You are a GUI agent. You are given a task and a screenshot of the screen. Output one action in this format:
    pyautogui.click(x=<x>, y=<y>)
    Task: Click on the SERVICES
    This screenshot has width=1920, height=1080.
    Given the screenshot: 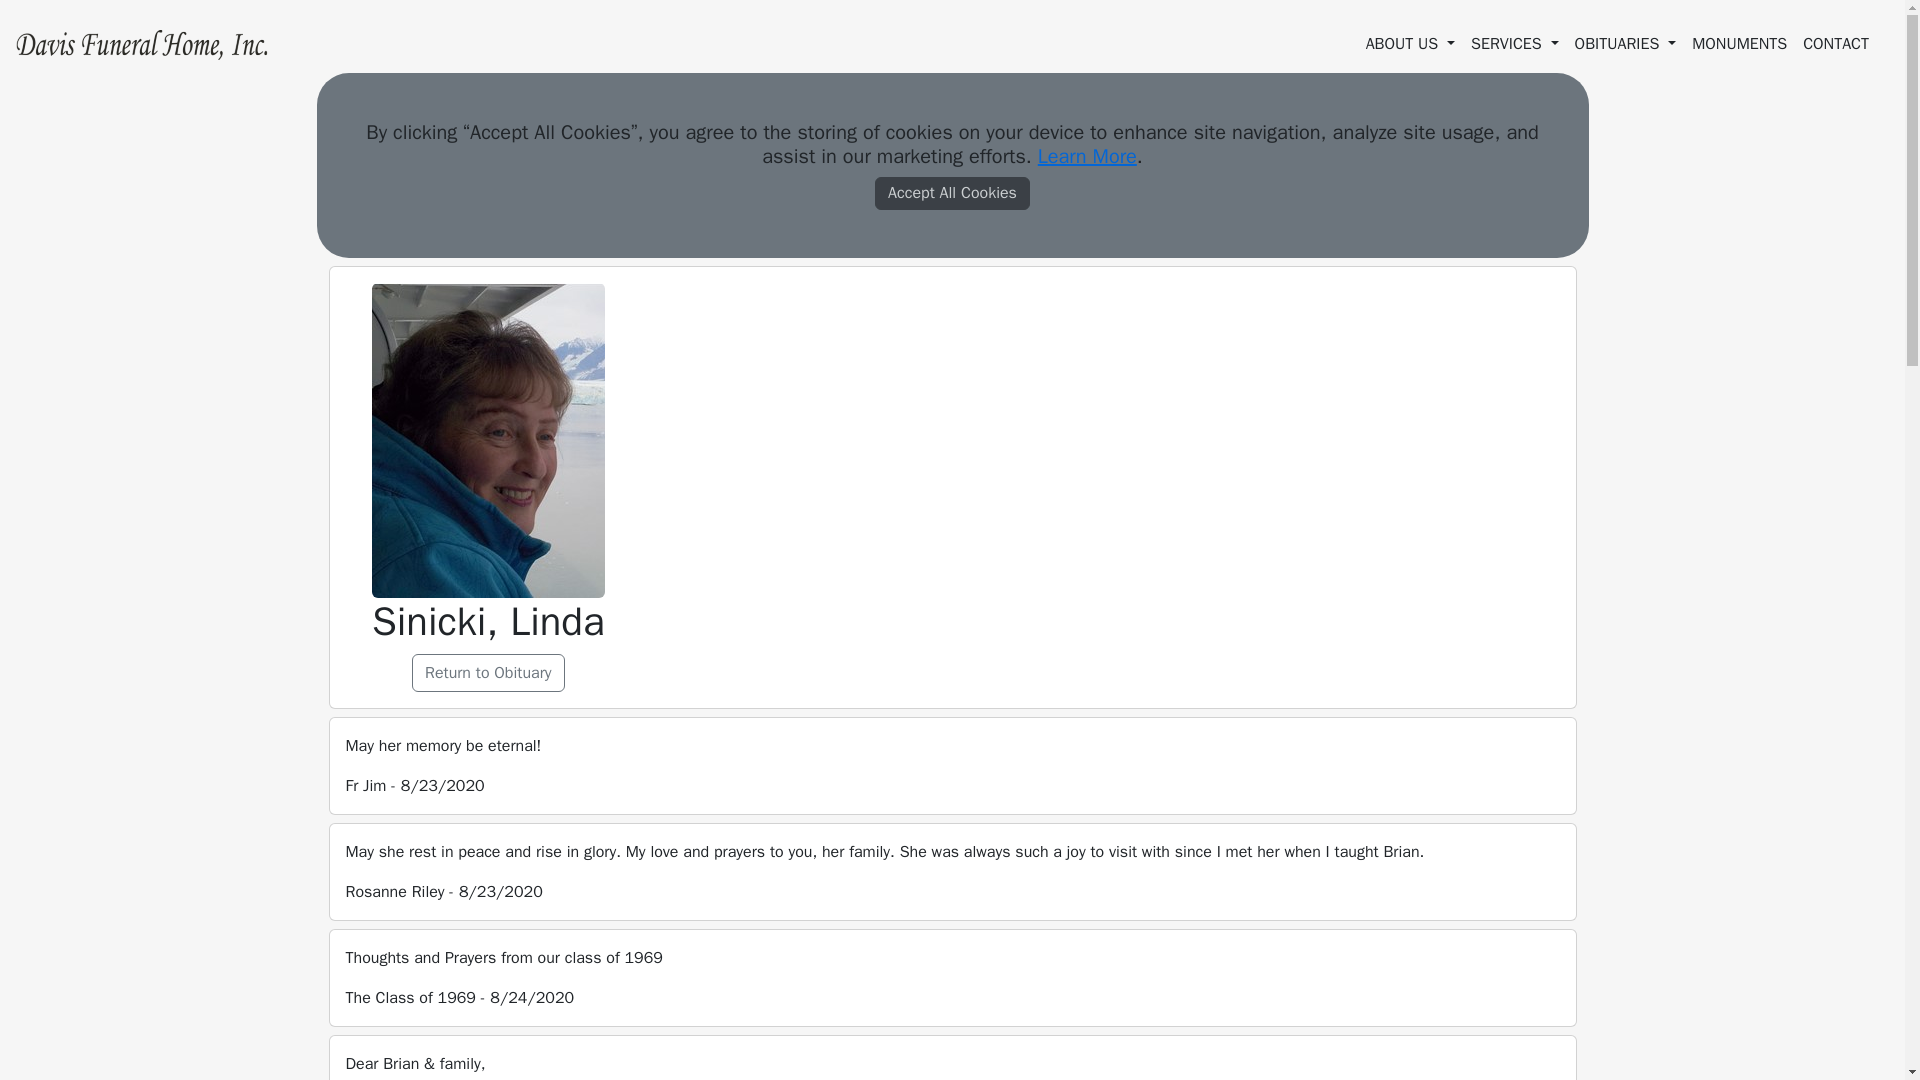 What is the action you would take?
    pyautogui.click(x=1514, y=43)
    